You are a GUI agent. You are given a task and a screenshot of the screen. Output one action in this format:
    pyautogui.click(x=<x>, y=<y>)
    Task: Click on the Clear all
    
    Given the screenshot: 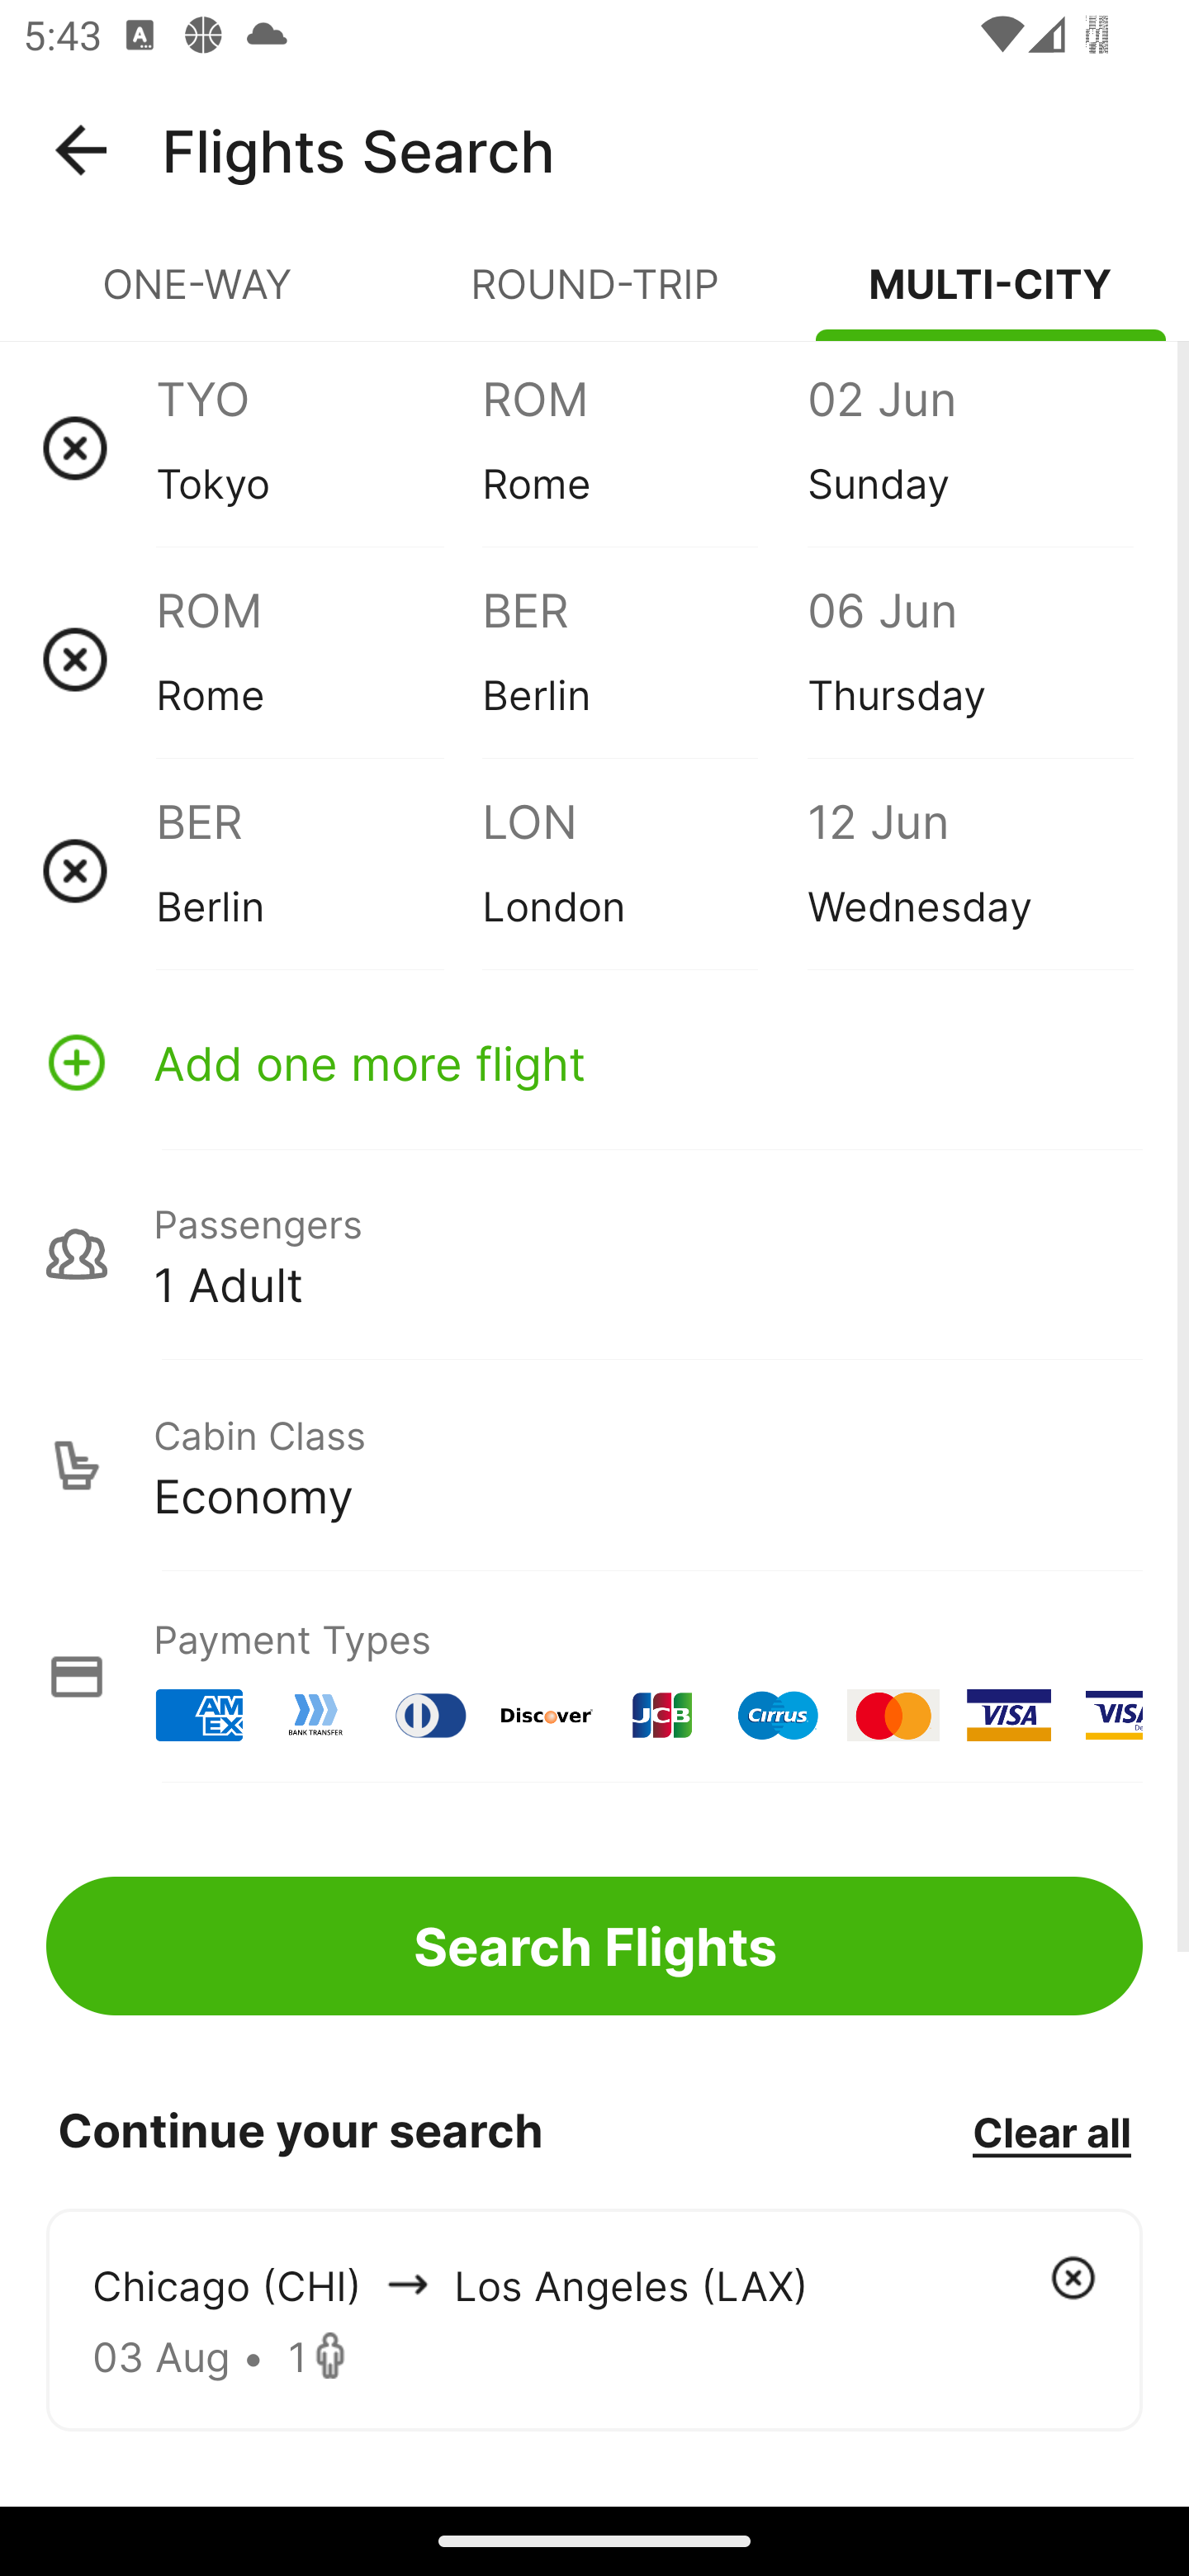 What is the action you would take?
    pyautogui.click(x=1051, y=2131)
    